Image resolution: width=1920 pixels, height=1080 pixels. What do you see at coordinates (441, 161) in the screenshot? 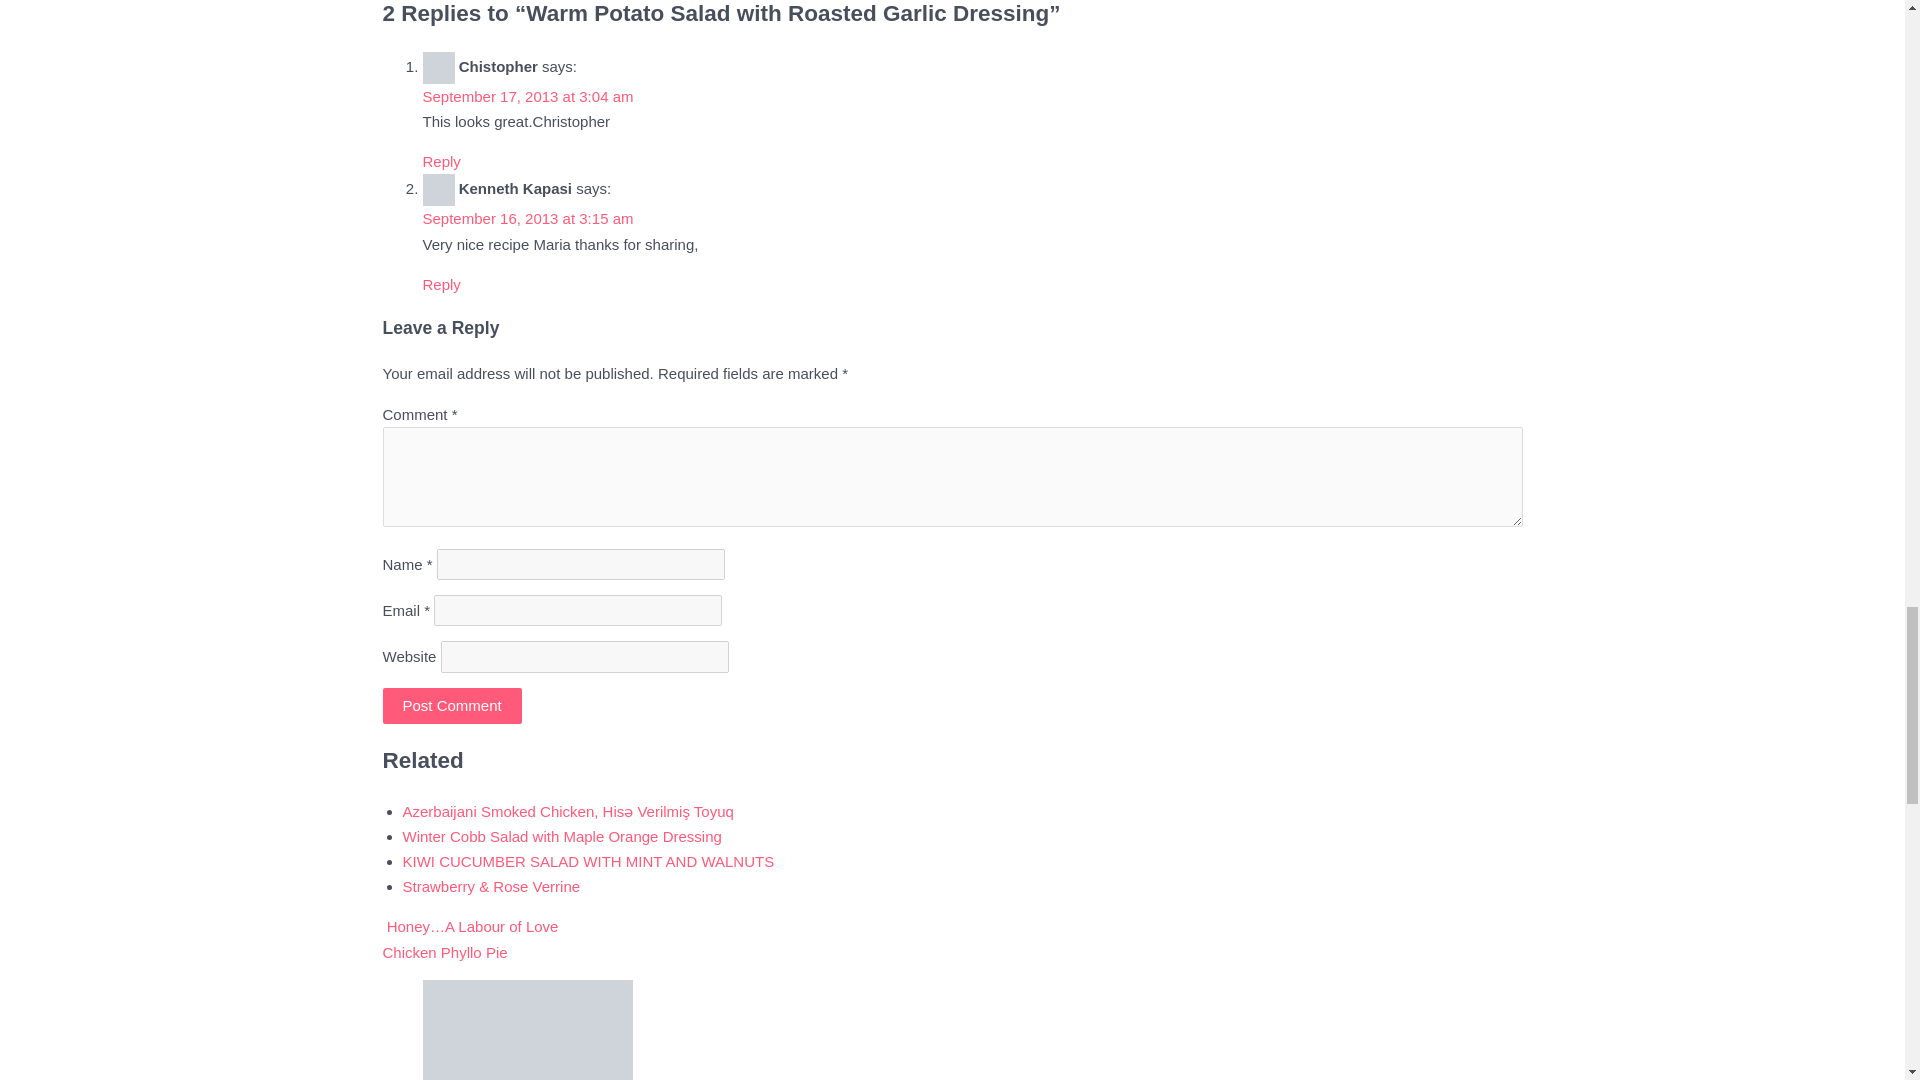
I see `Reply` at bounding box center [441, 161].